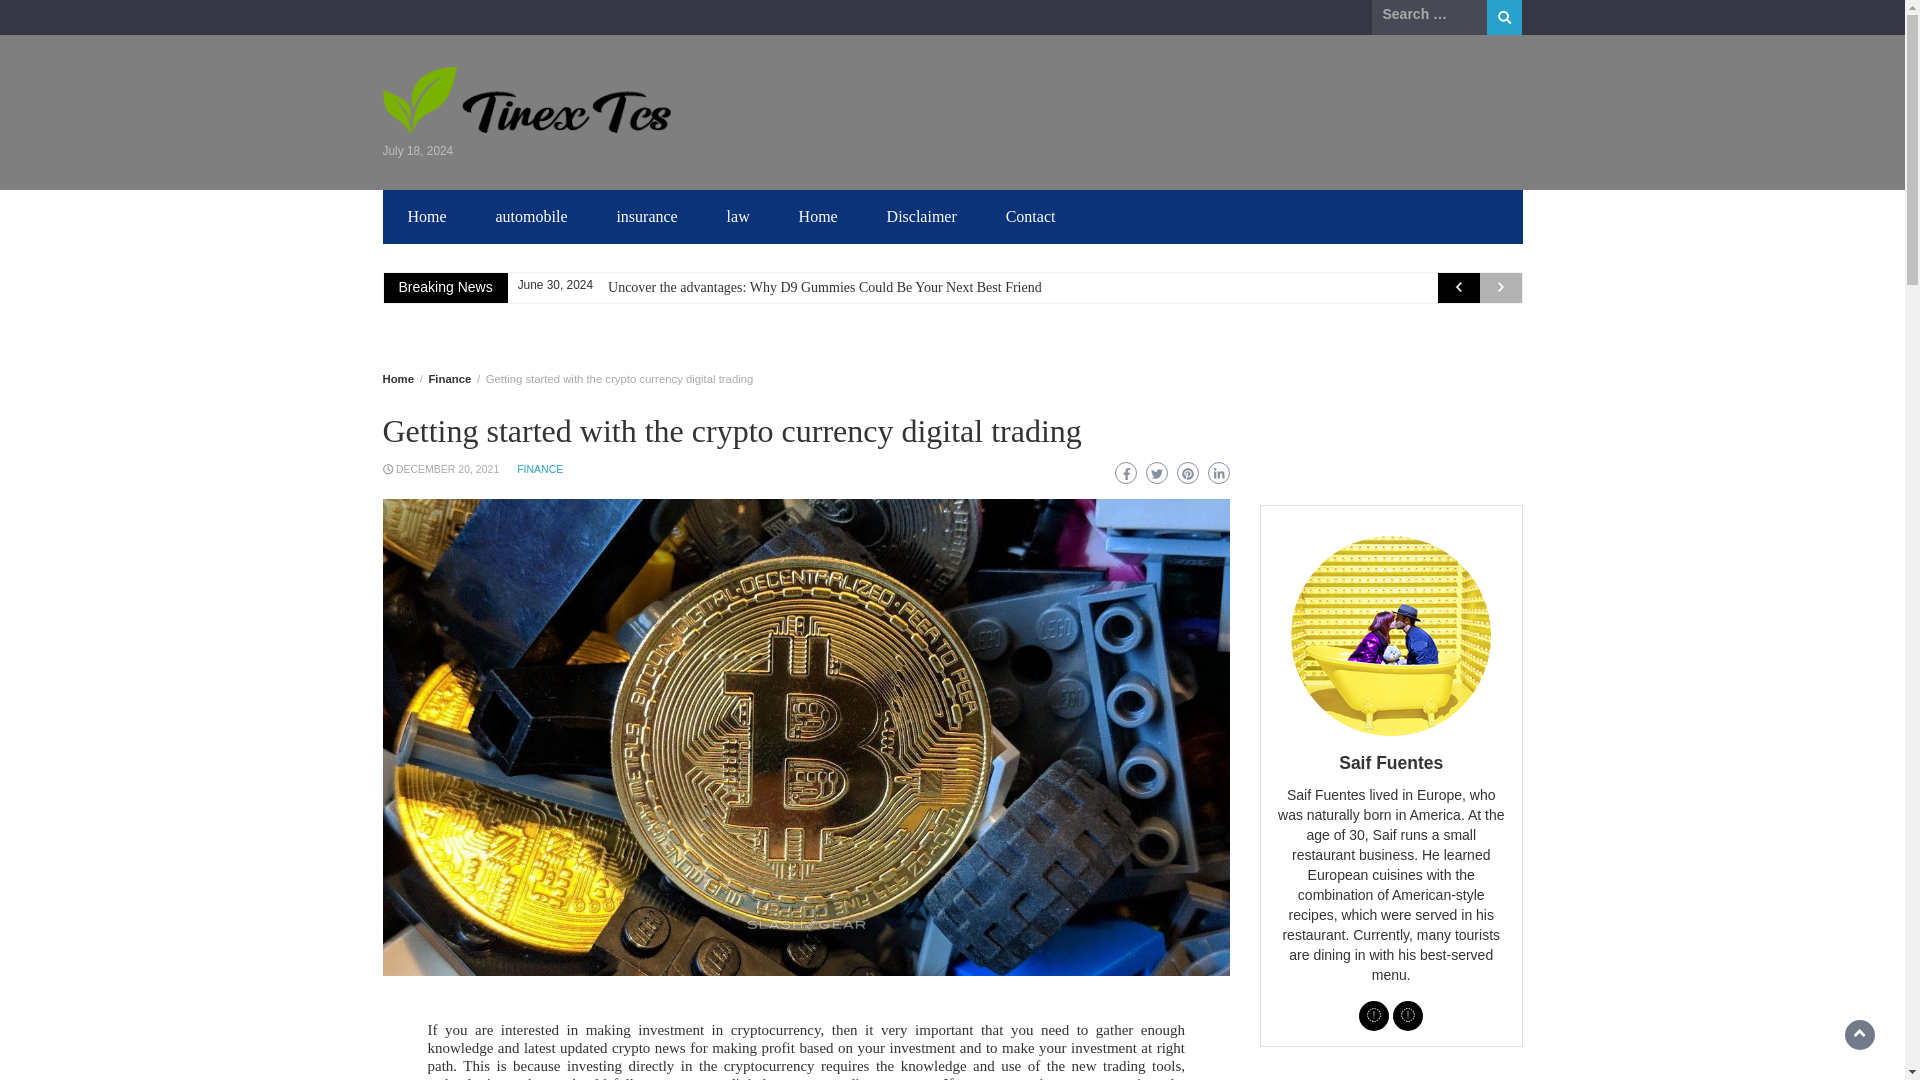 This screenshot has height=1080, width=1920. Describe the element at coordinates (646, 217) in the screenshot. I see `insurance` at that location.